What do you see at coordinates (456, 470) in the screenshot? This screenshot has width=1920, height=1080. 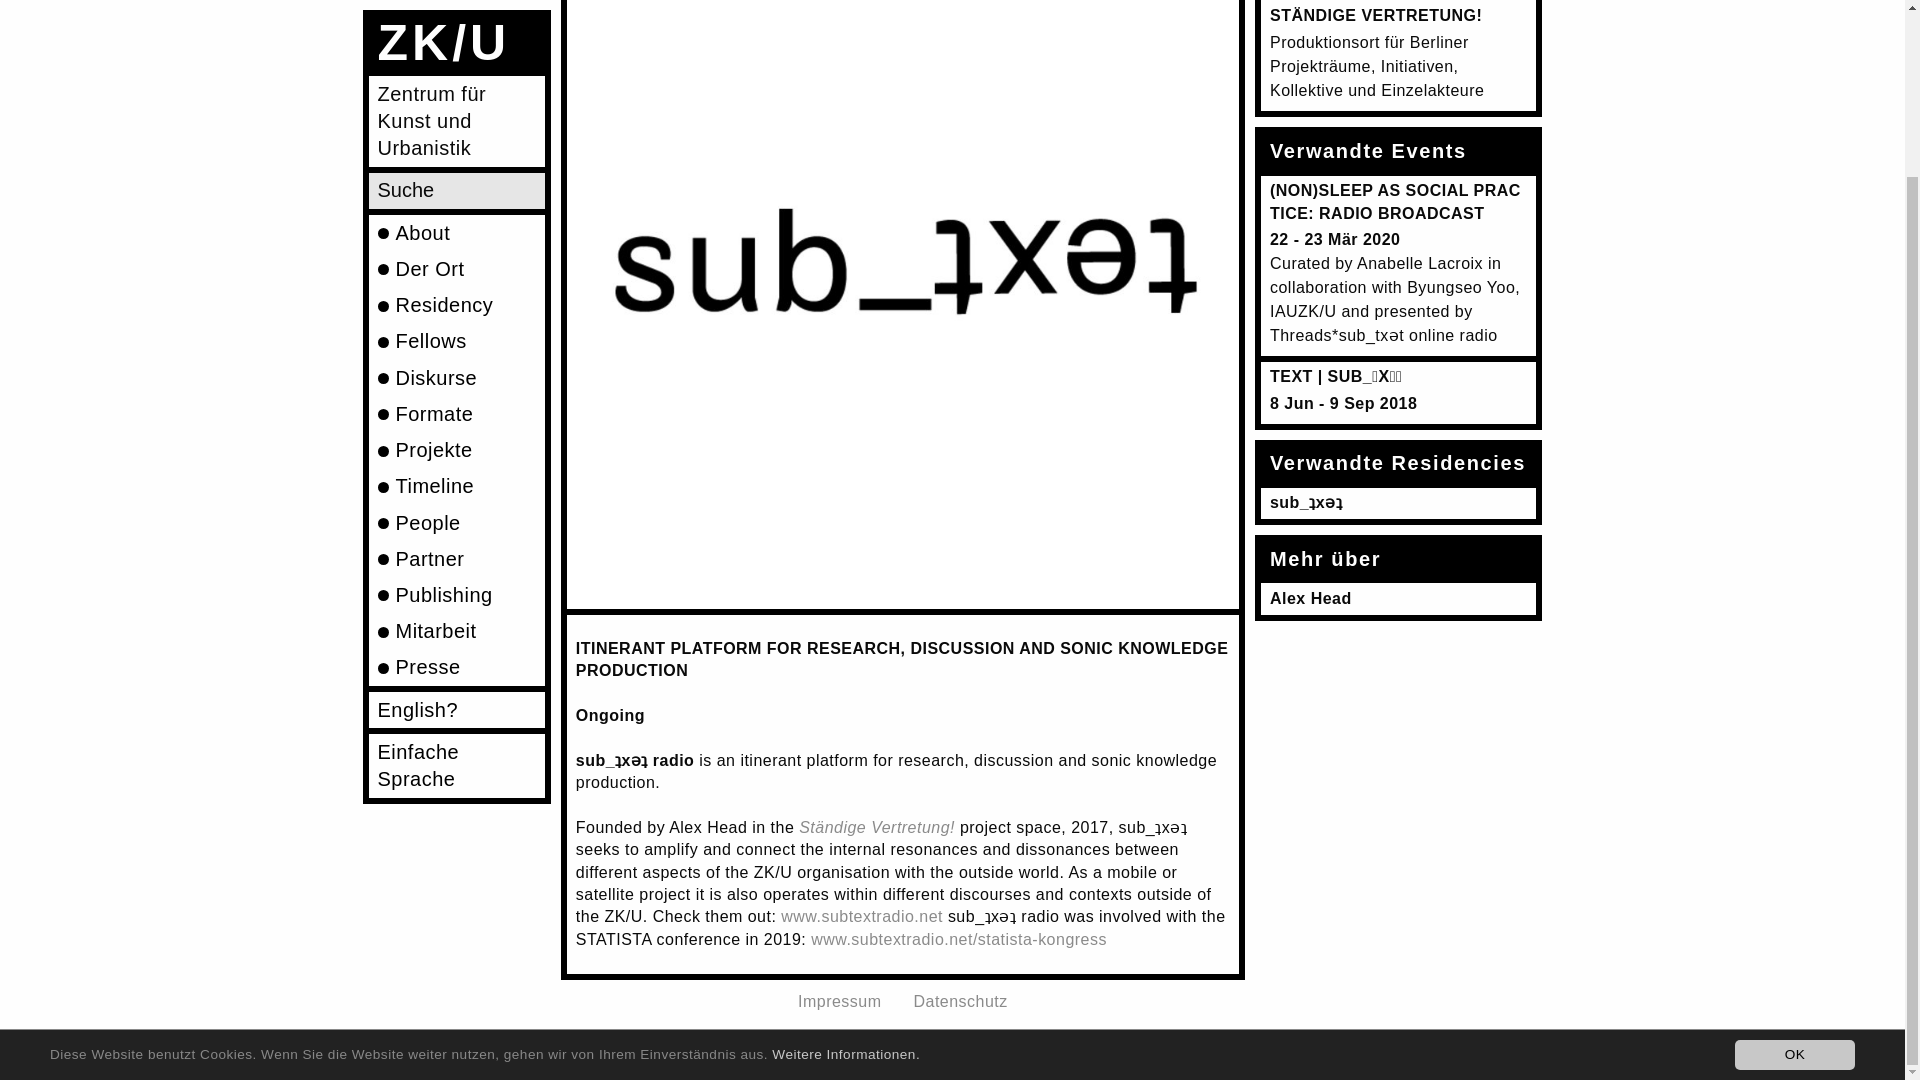 I see `Presse` at bounding box center [456, 470].